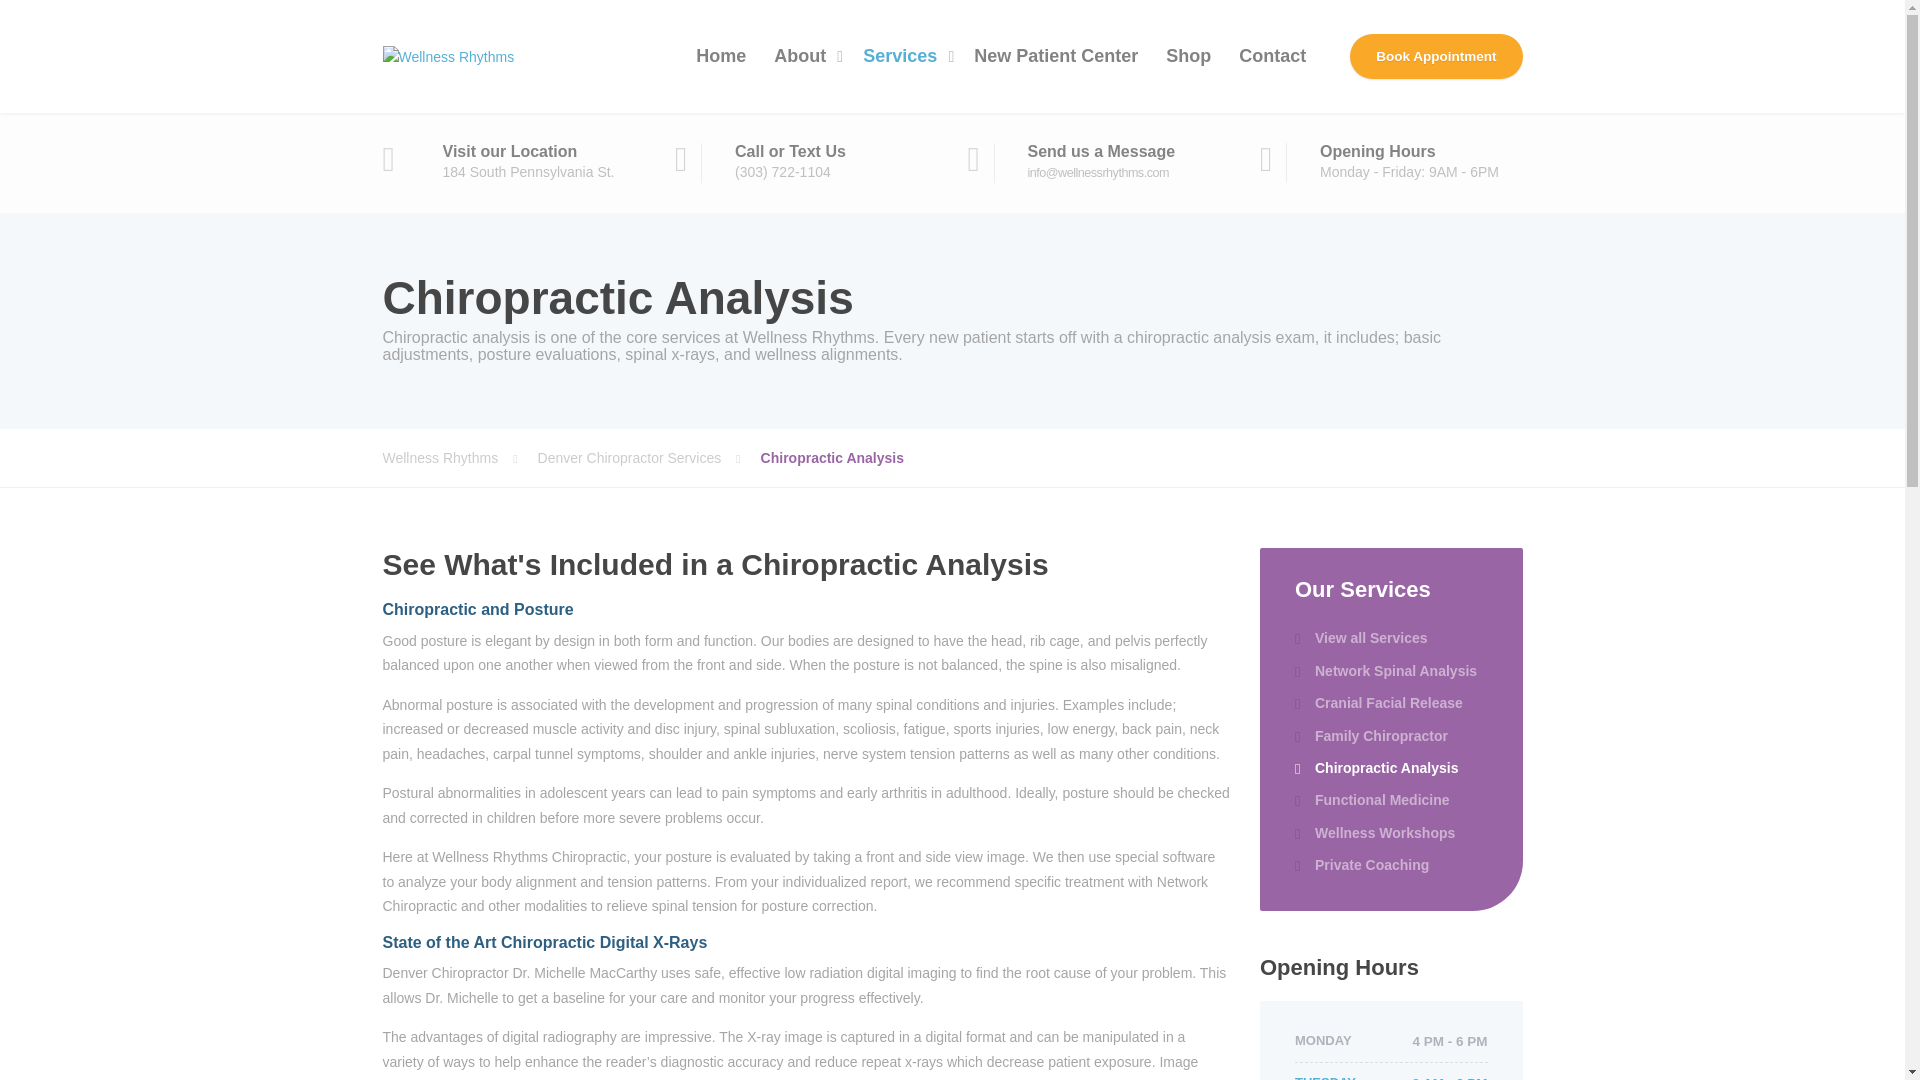 The height and width of the screenshot is (1080, 1920). I want to click on Private Coaching, so click(1361, 864).